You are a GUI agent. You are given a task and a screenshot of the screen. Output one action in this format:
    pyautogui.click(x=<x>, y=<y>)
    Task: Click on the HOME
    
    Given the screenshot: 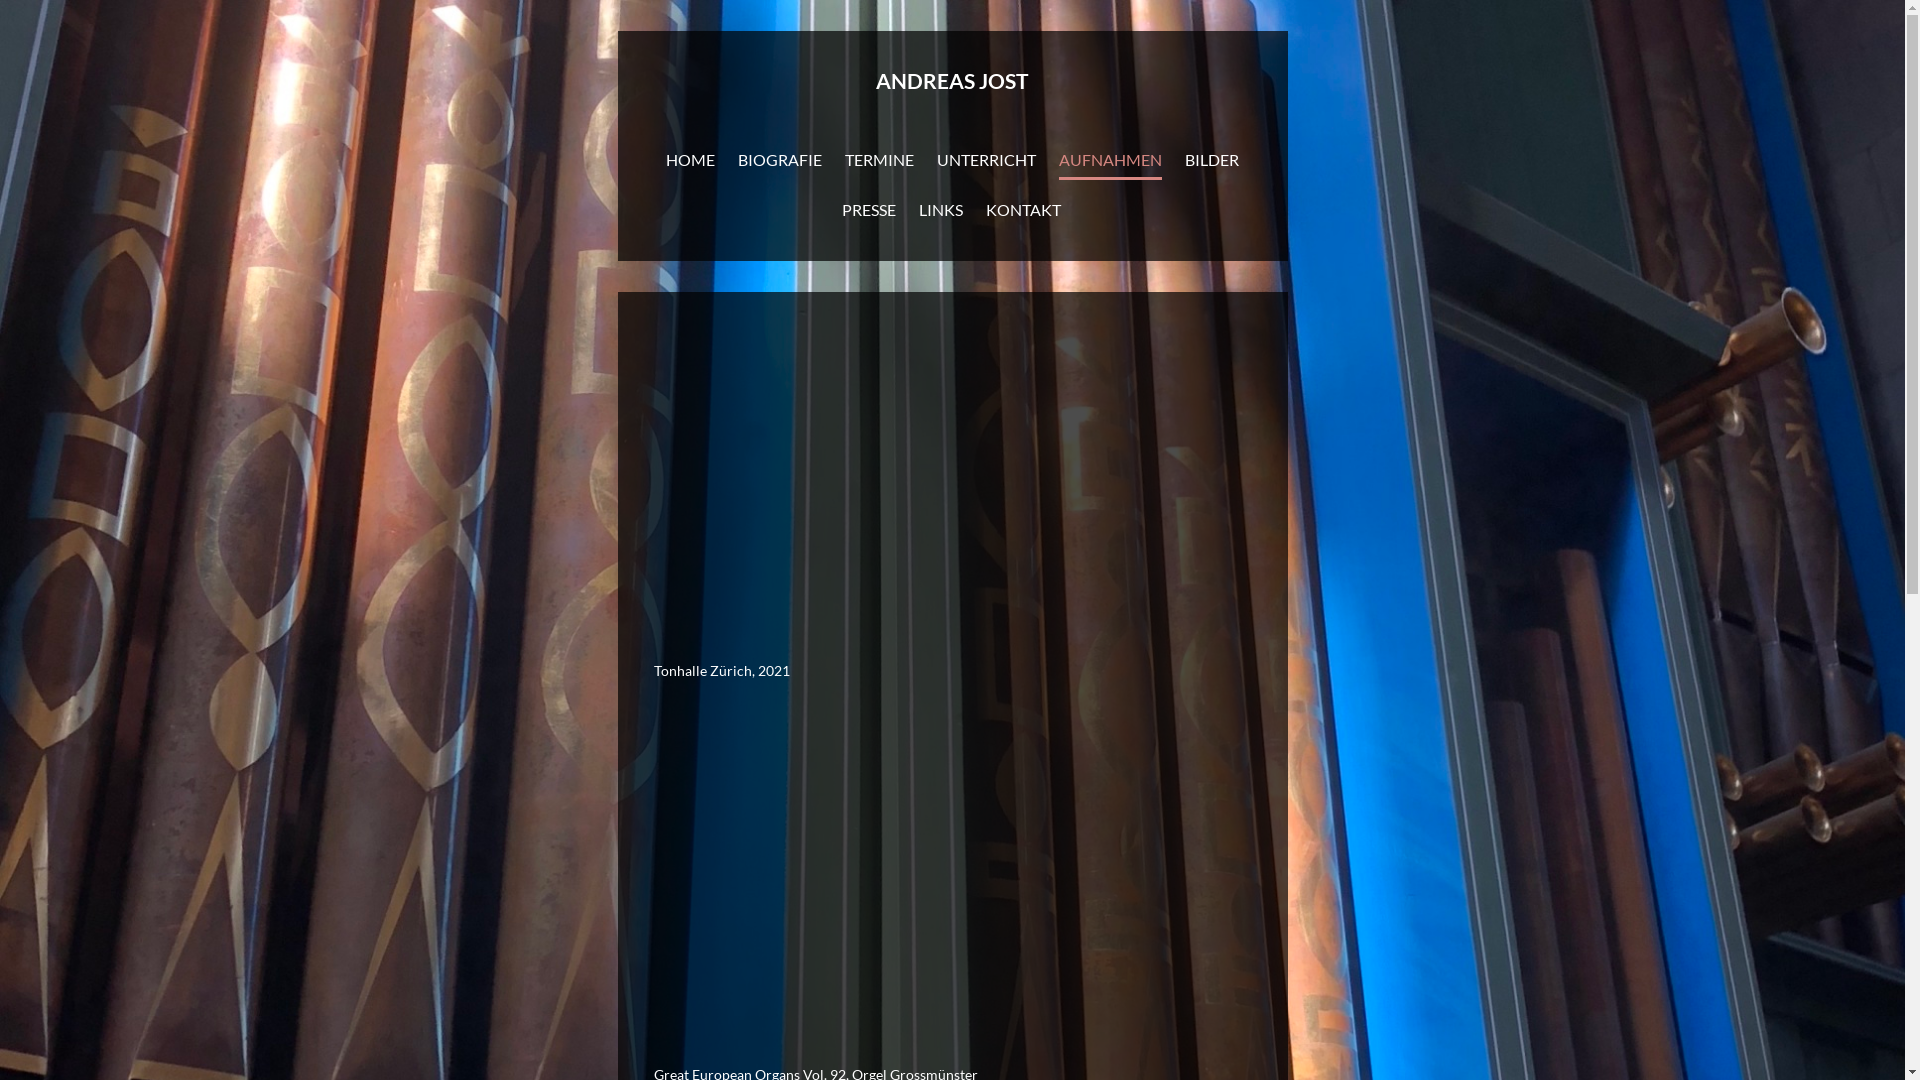 What is the action you would take?
    pyautogui.click(x=690, y=164)
    